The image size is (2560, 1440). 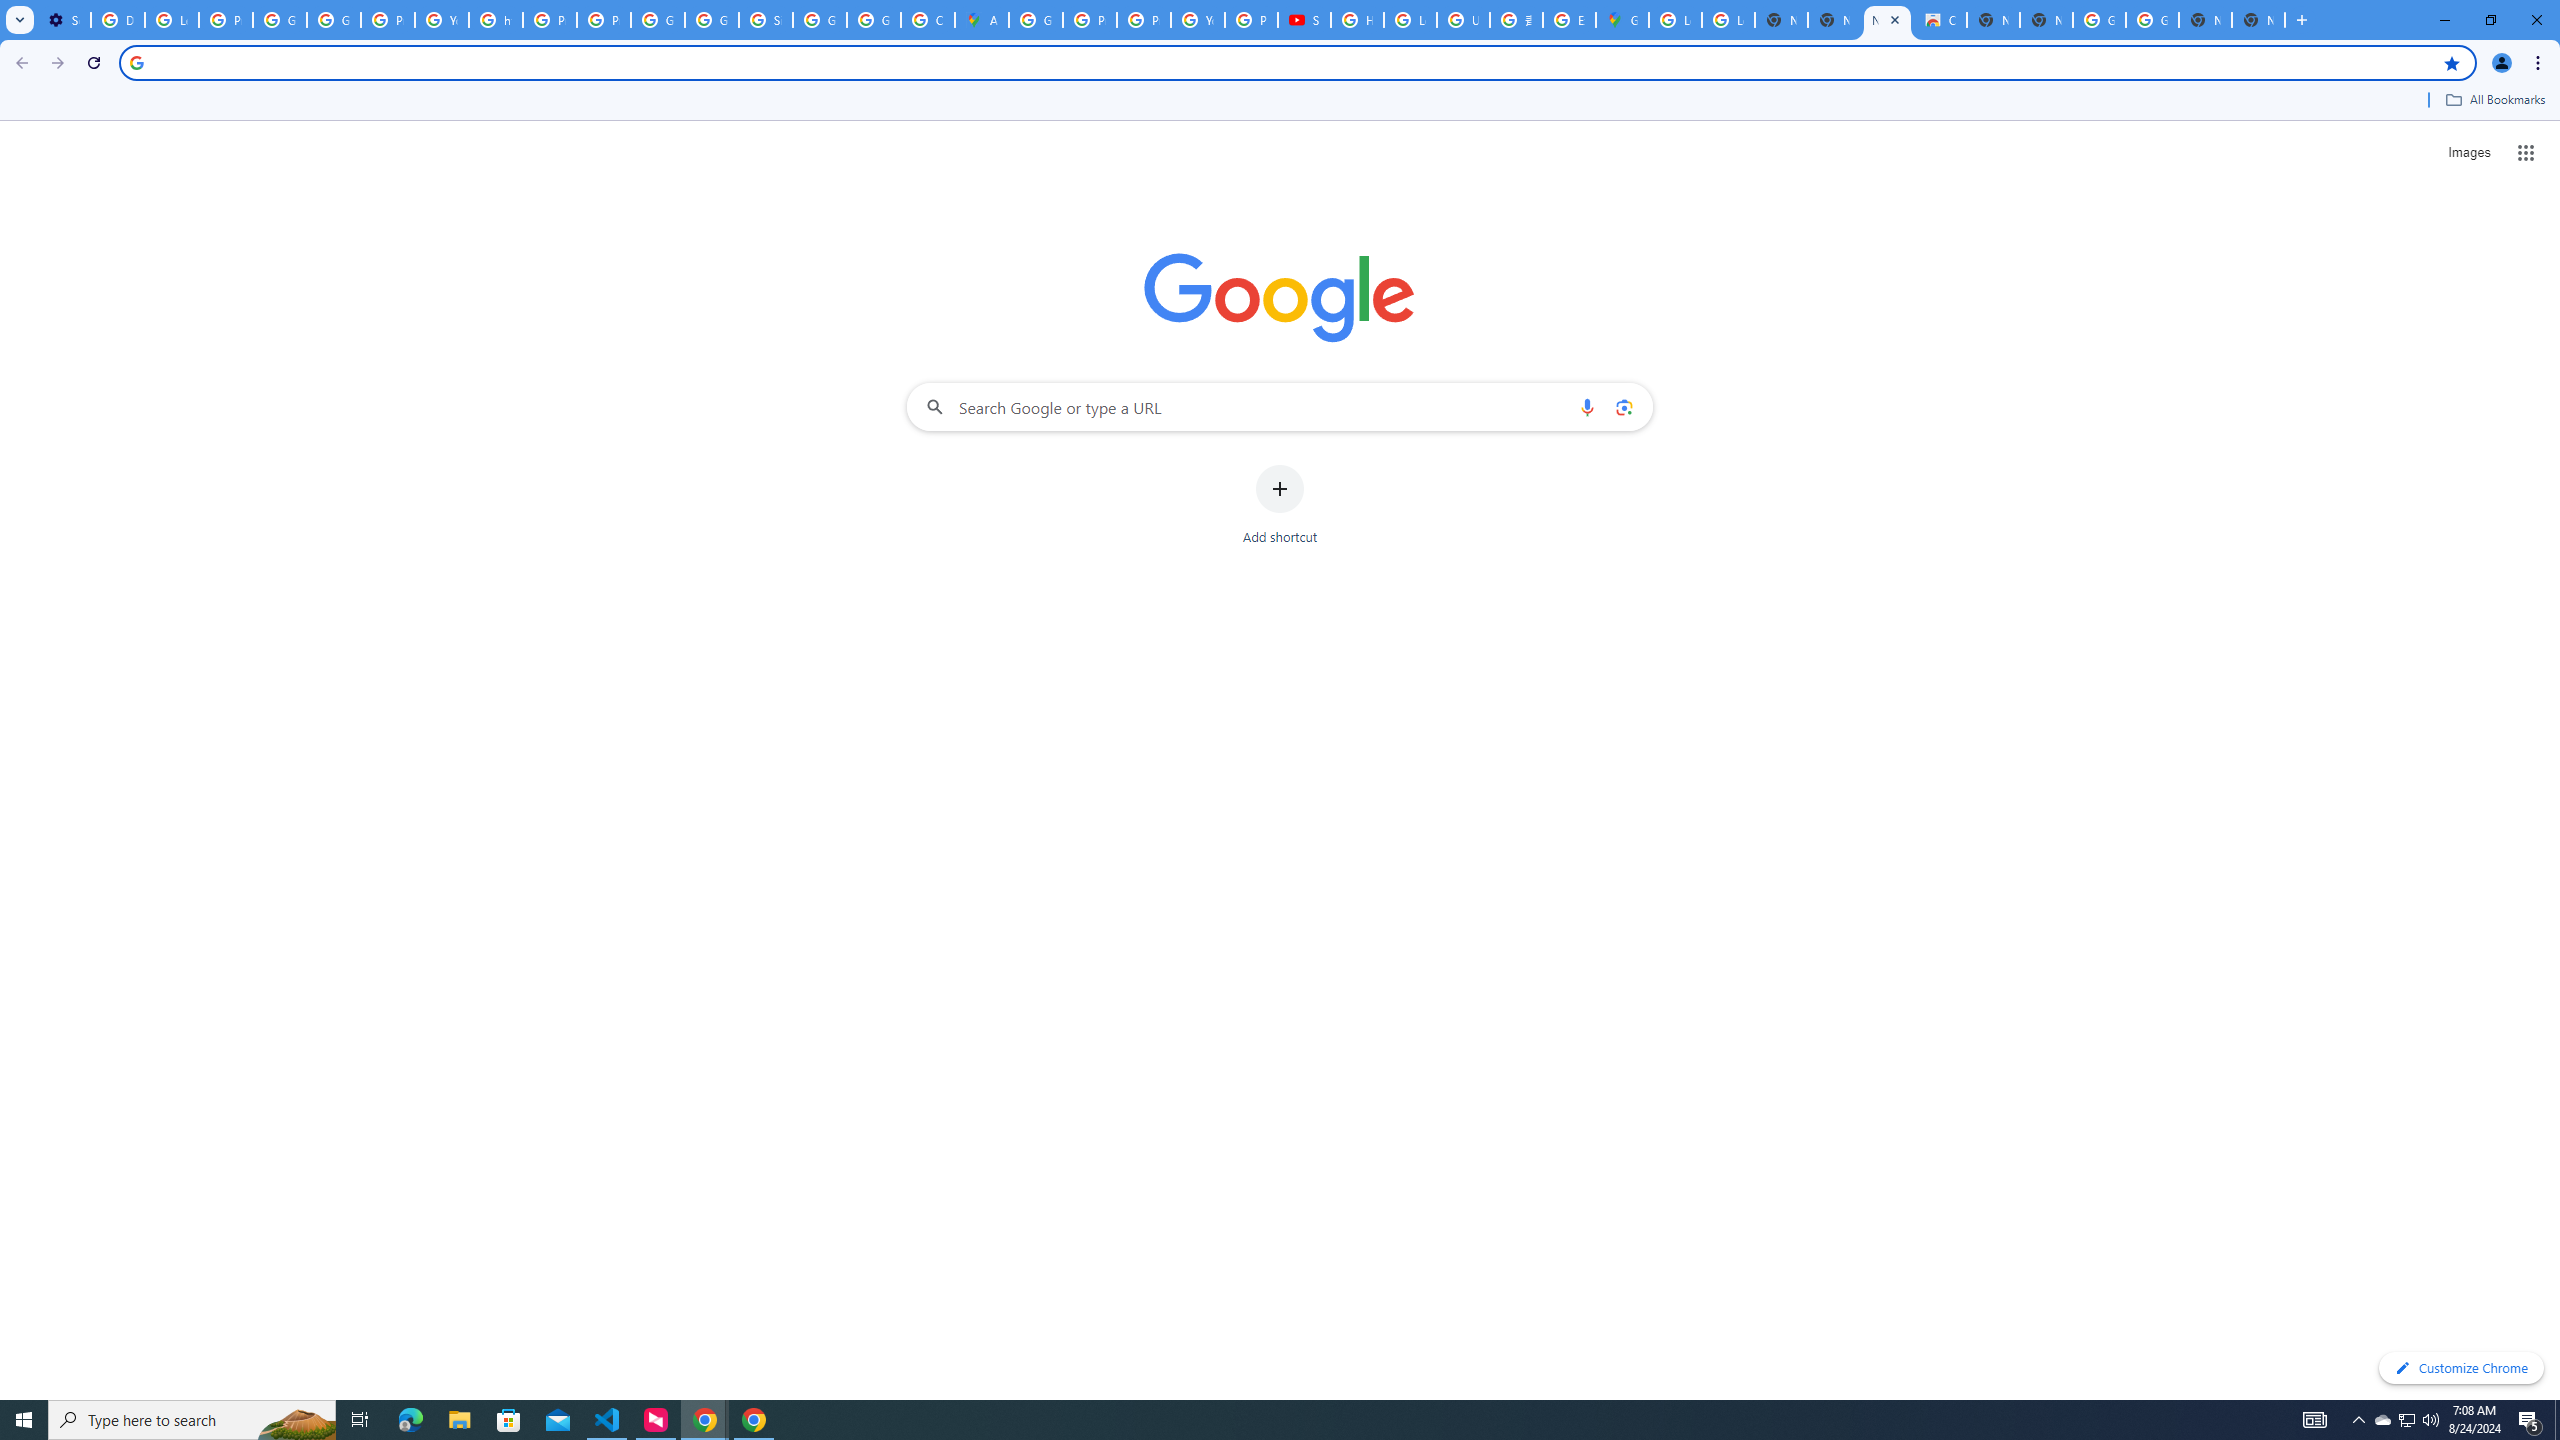 What do you see at coordinates (2461, 1368) in the screenshot?
I see `Customize Chrome` at bounding box center [2461, 1368].